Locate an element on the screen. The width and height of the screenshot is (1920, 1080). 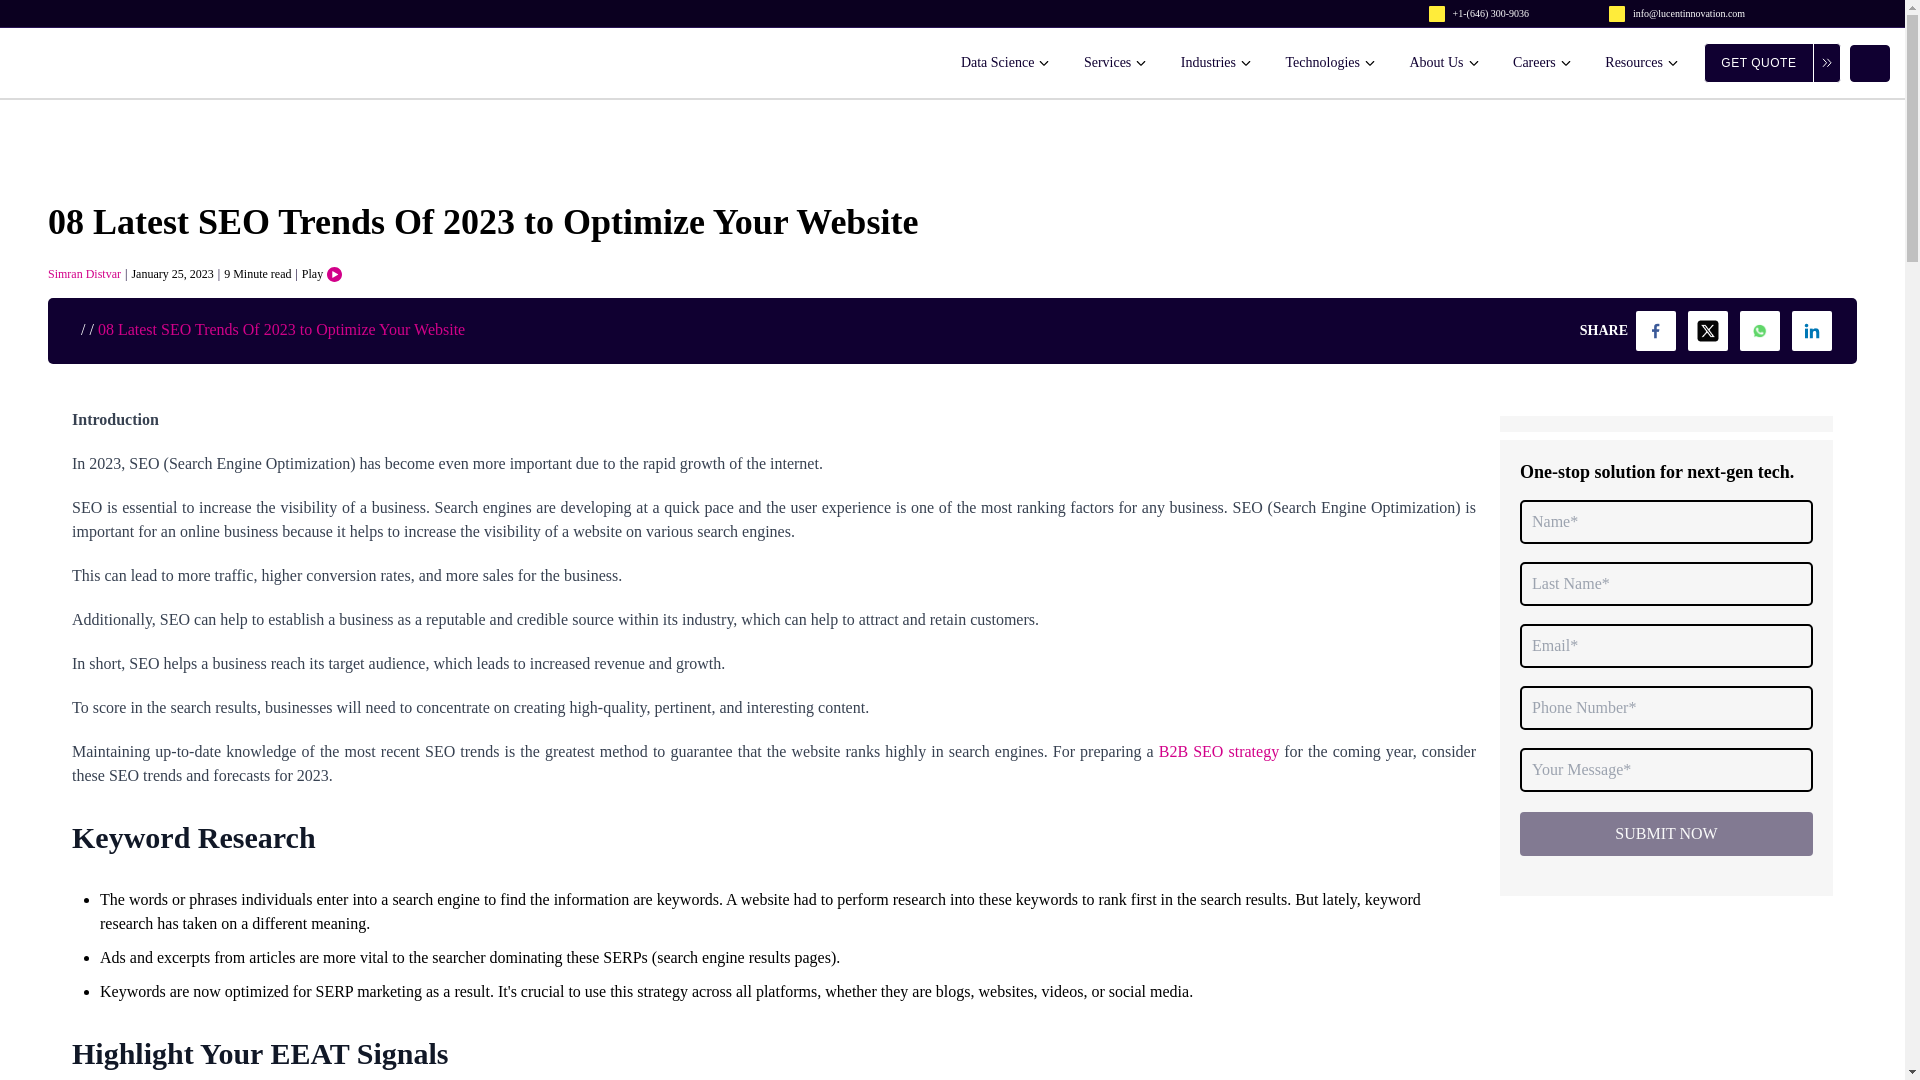
About Us is located at coordinates (1444, 62).